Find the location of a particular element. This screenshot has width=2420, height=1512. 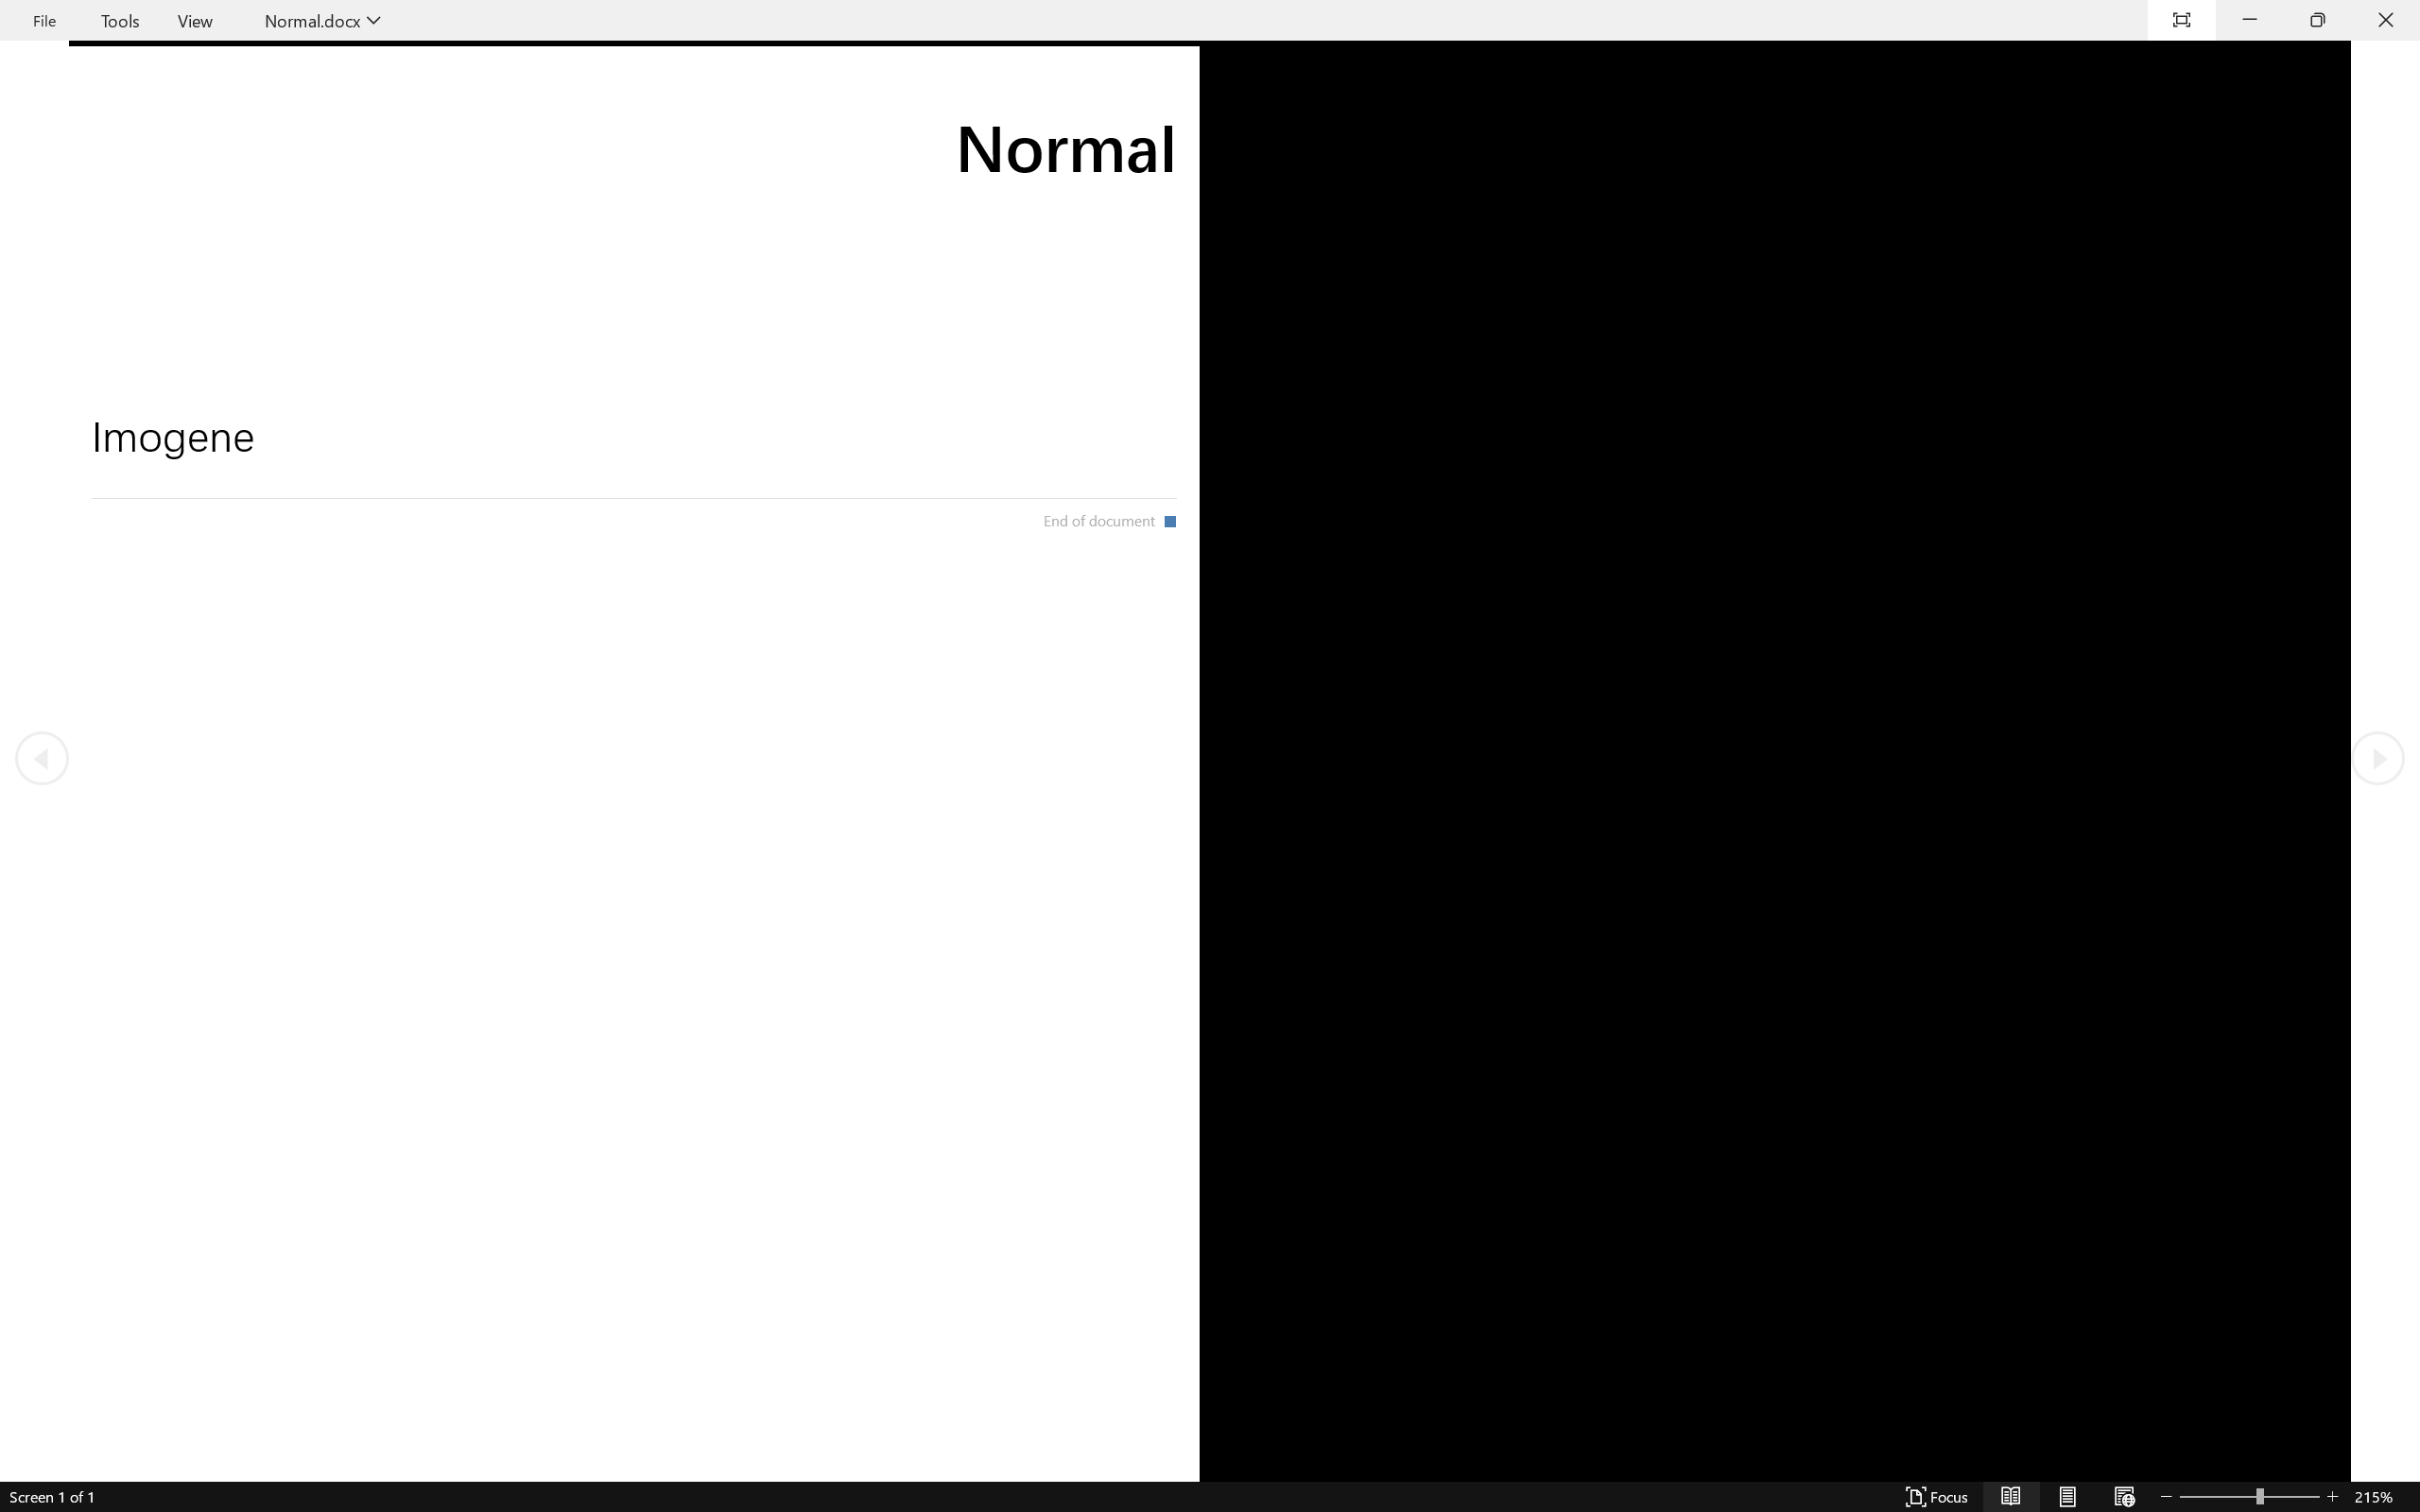

Select is located at coordinates (1268, 129).